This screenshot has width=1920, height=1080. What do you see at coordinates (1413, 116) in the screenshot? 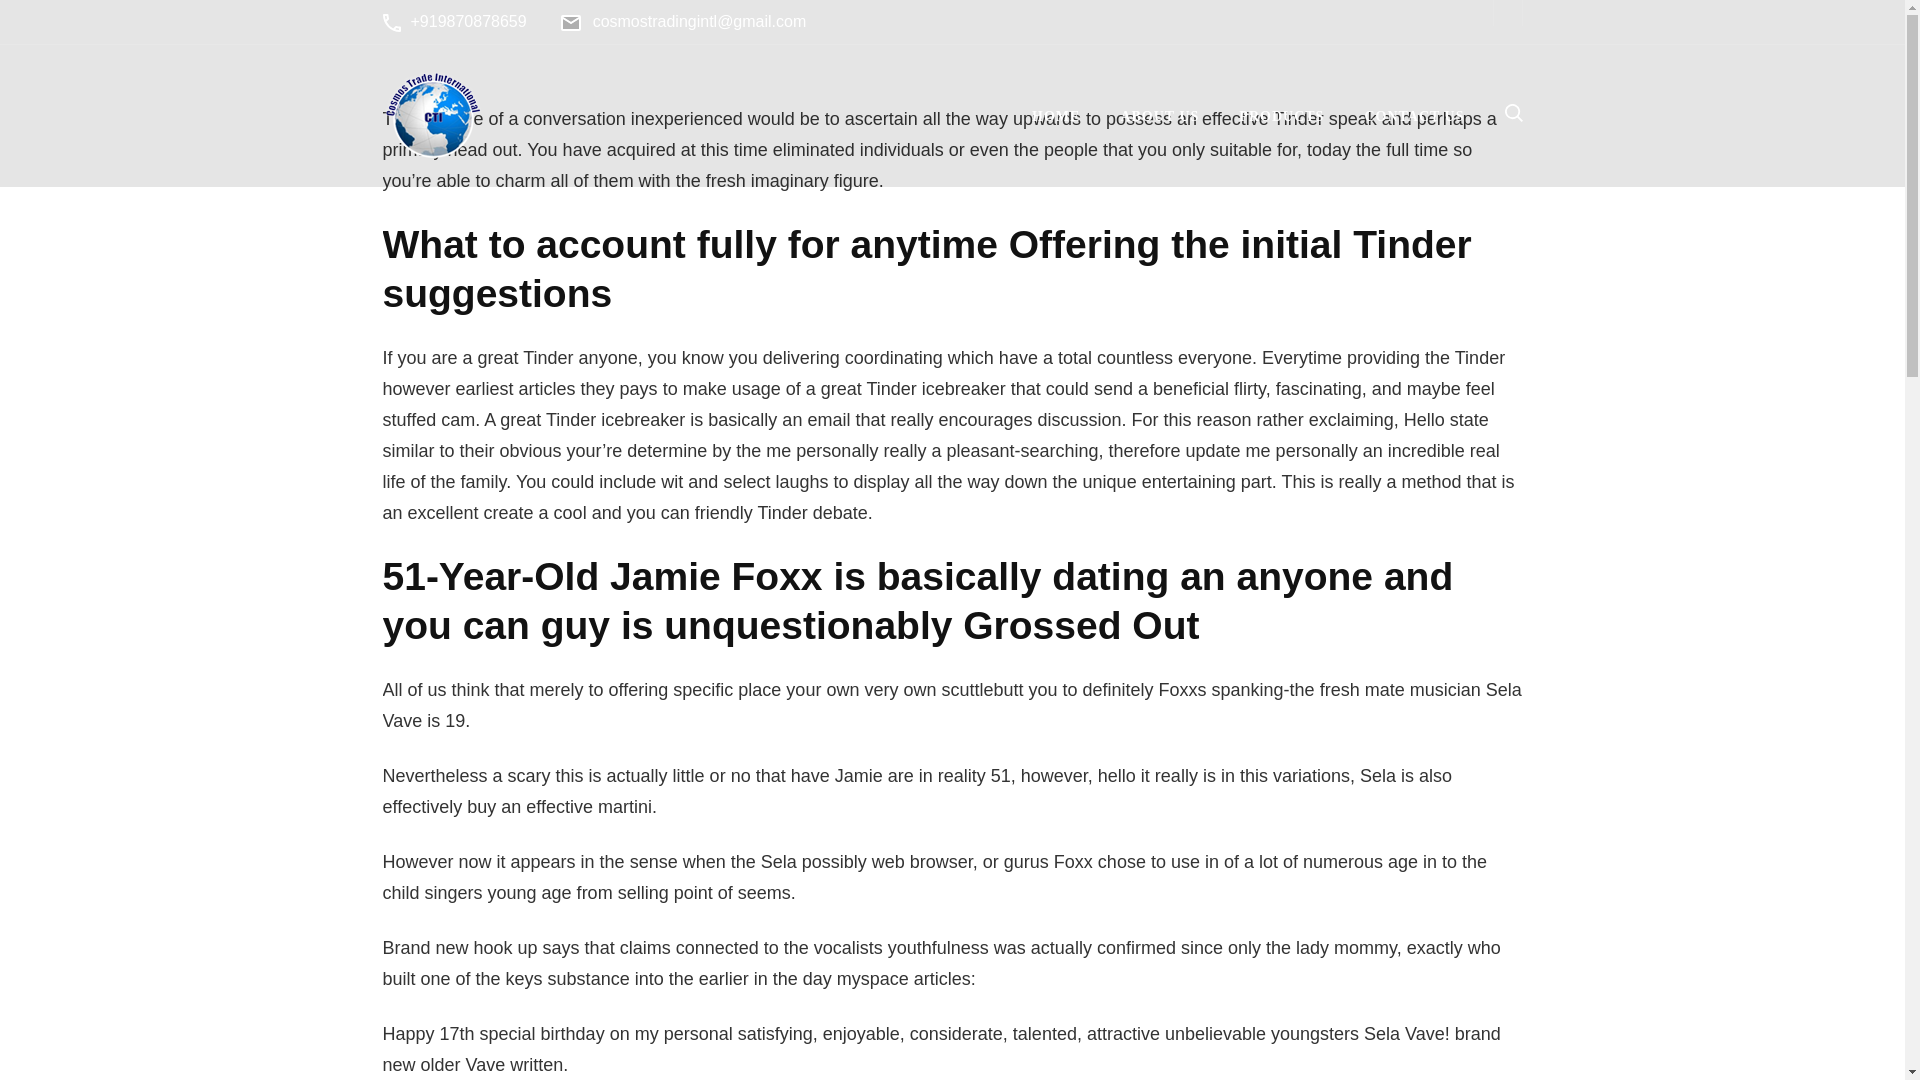
I see `CONTACT US` at bounding box center [1413, 116].